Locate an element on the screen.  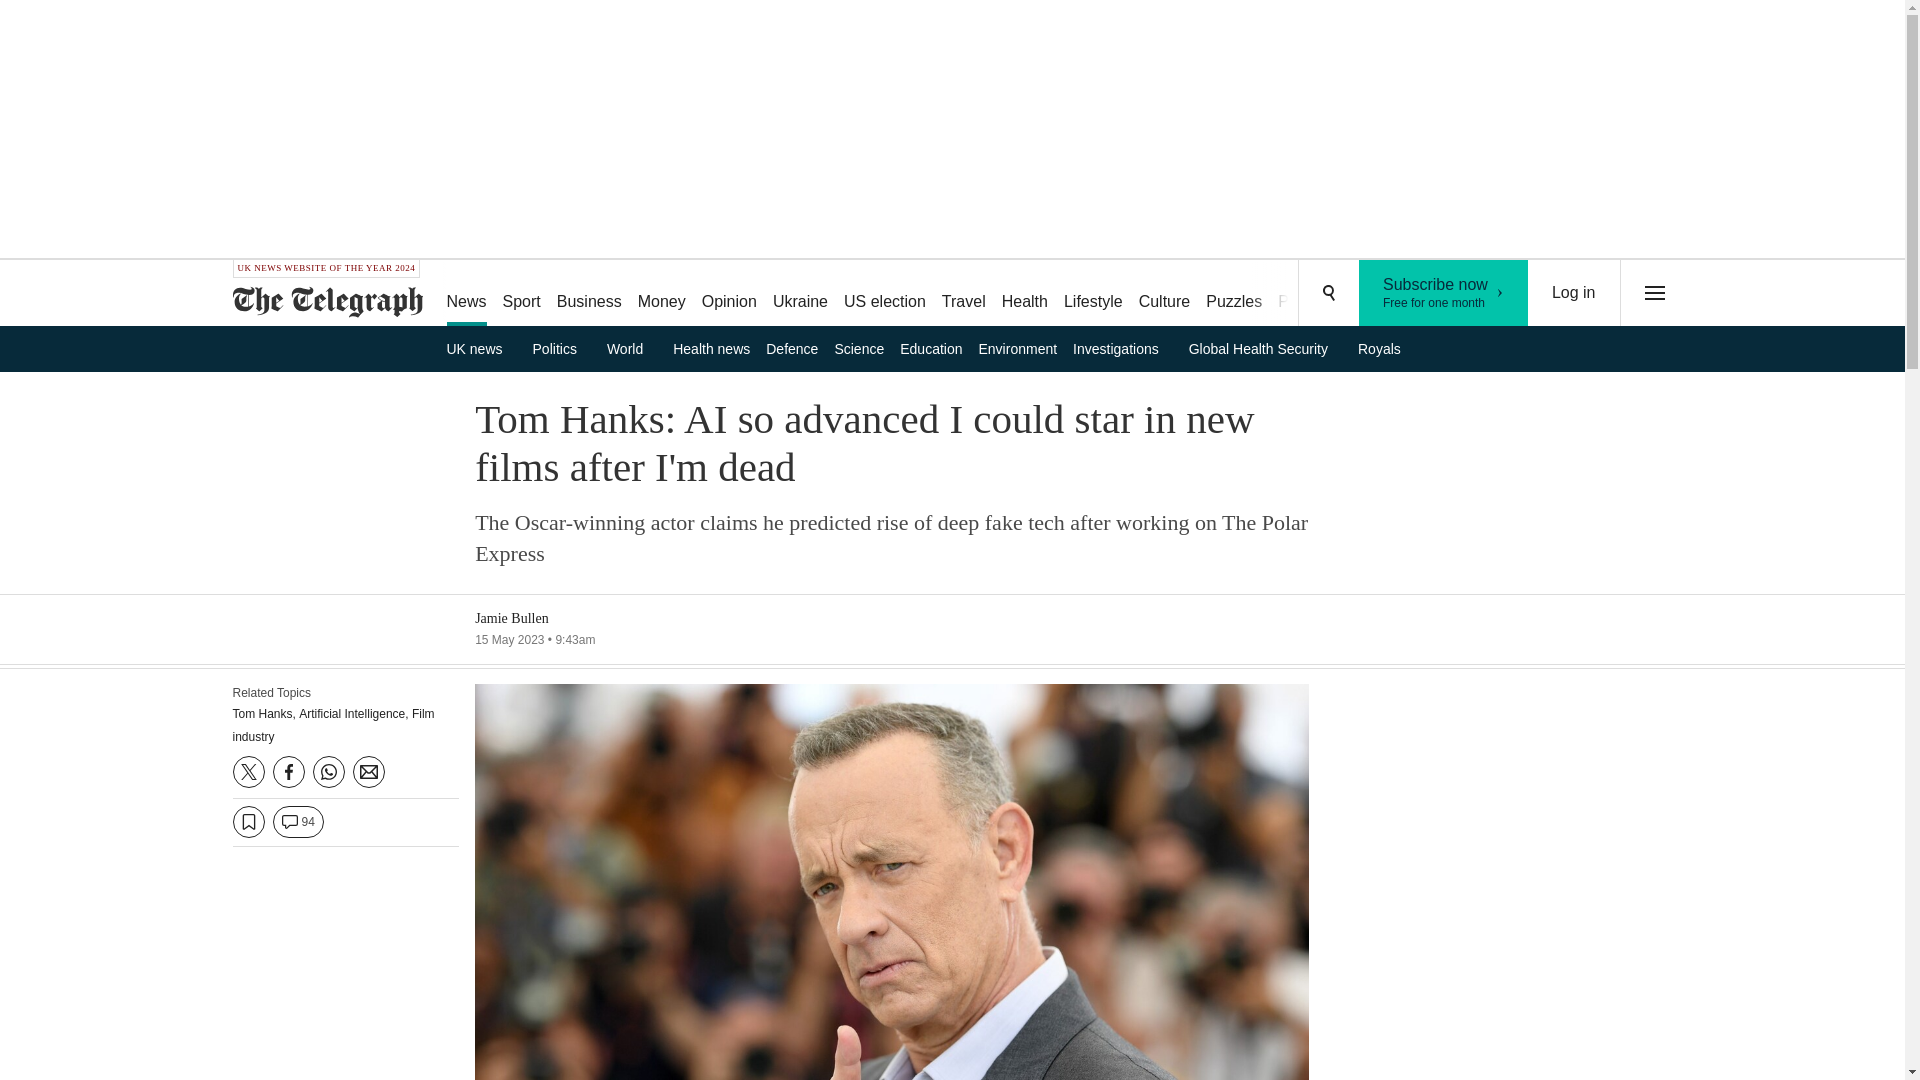
World is located at coordinates (632, 348).